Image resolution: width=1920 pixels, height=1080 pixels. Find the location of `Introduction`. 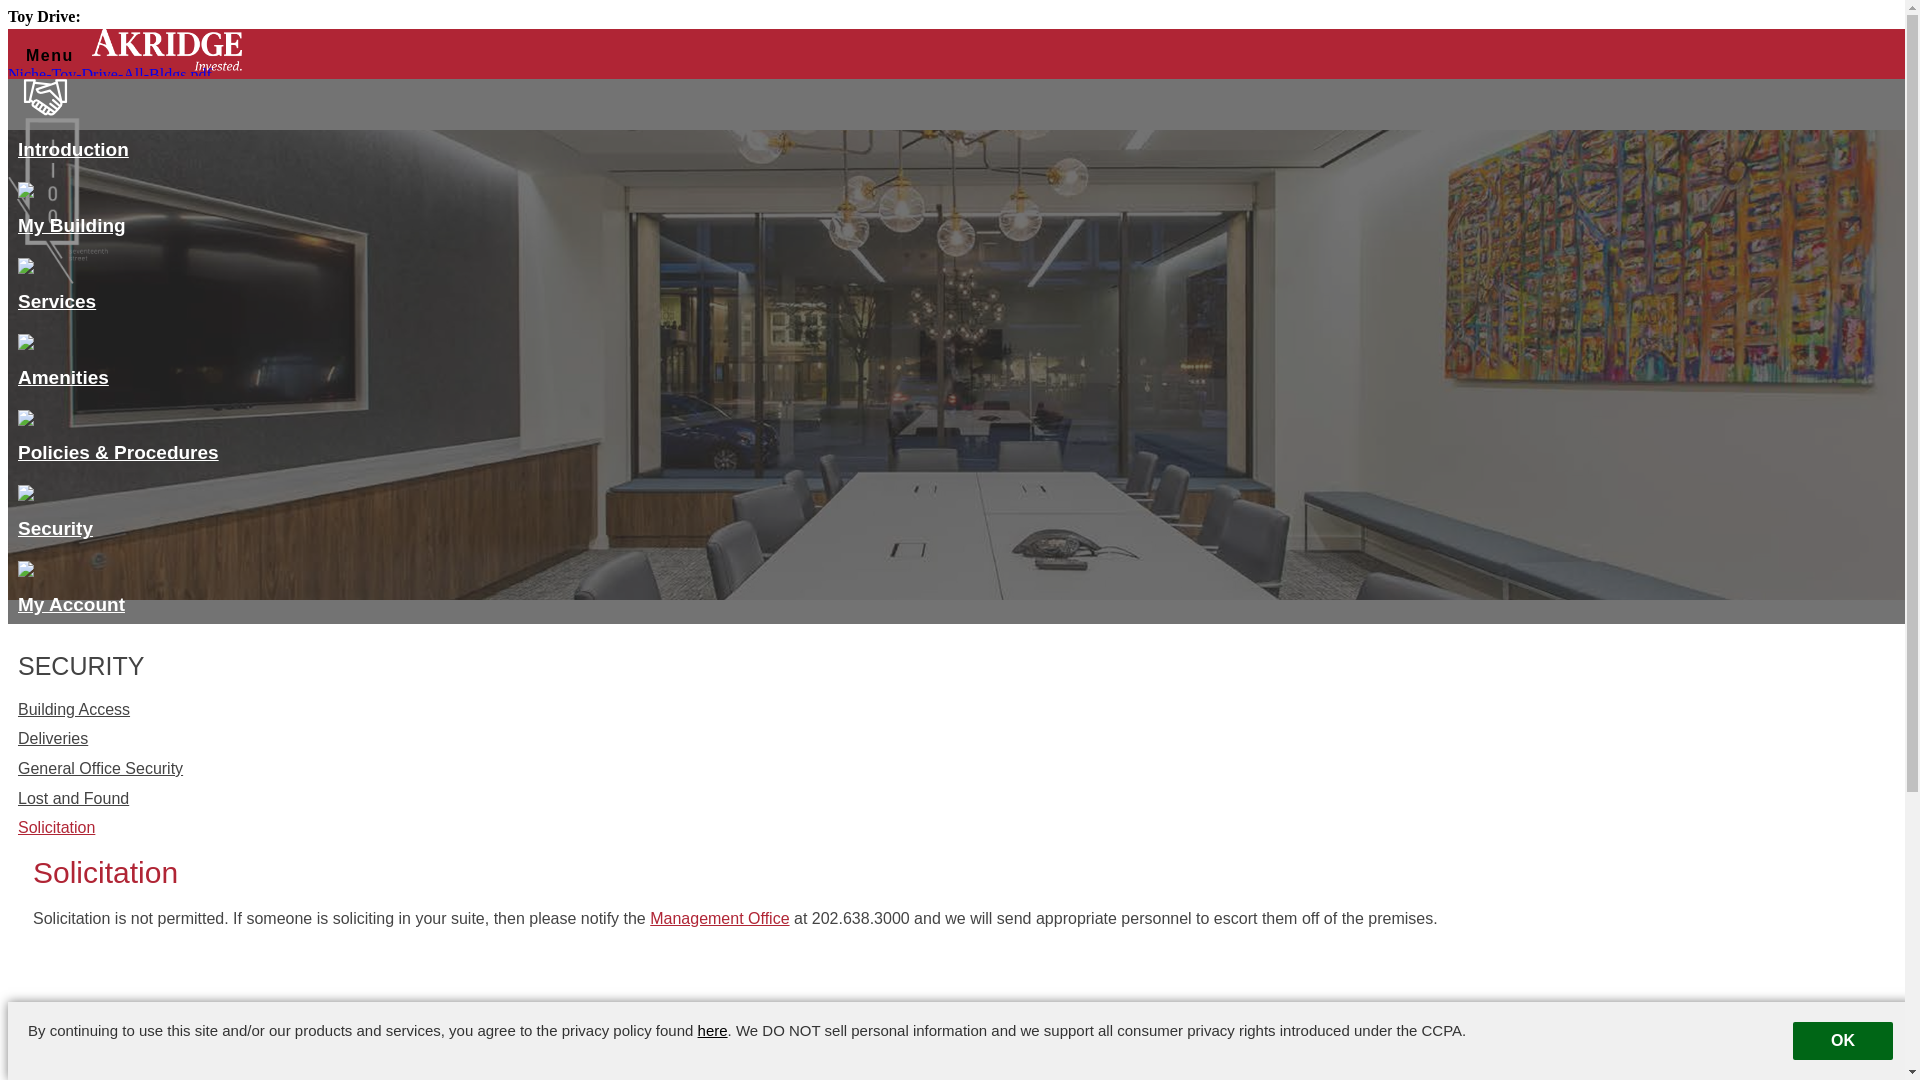

Introduction is located at coordinates (152, 118).